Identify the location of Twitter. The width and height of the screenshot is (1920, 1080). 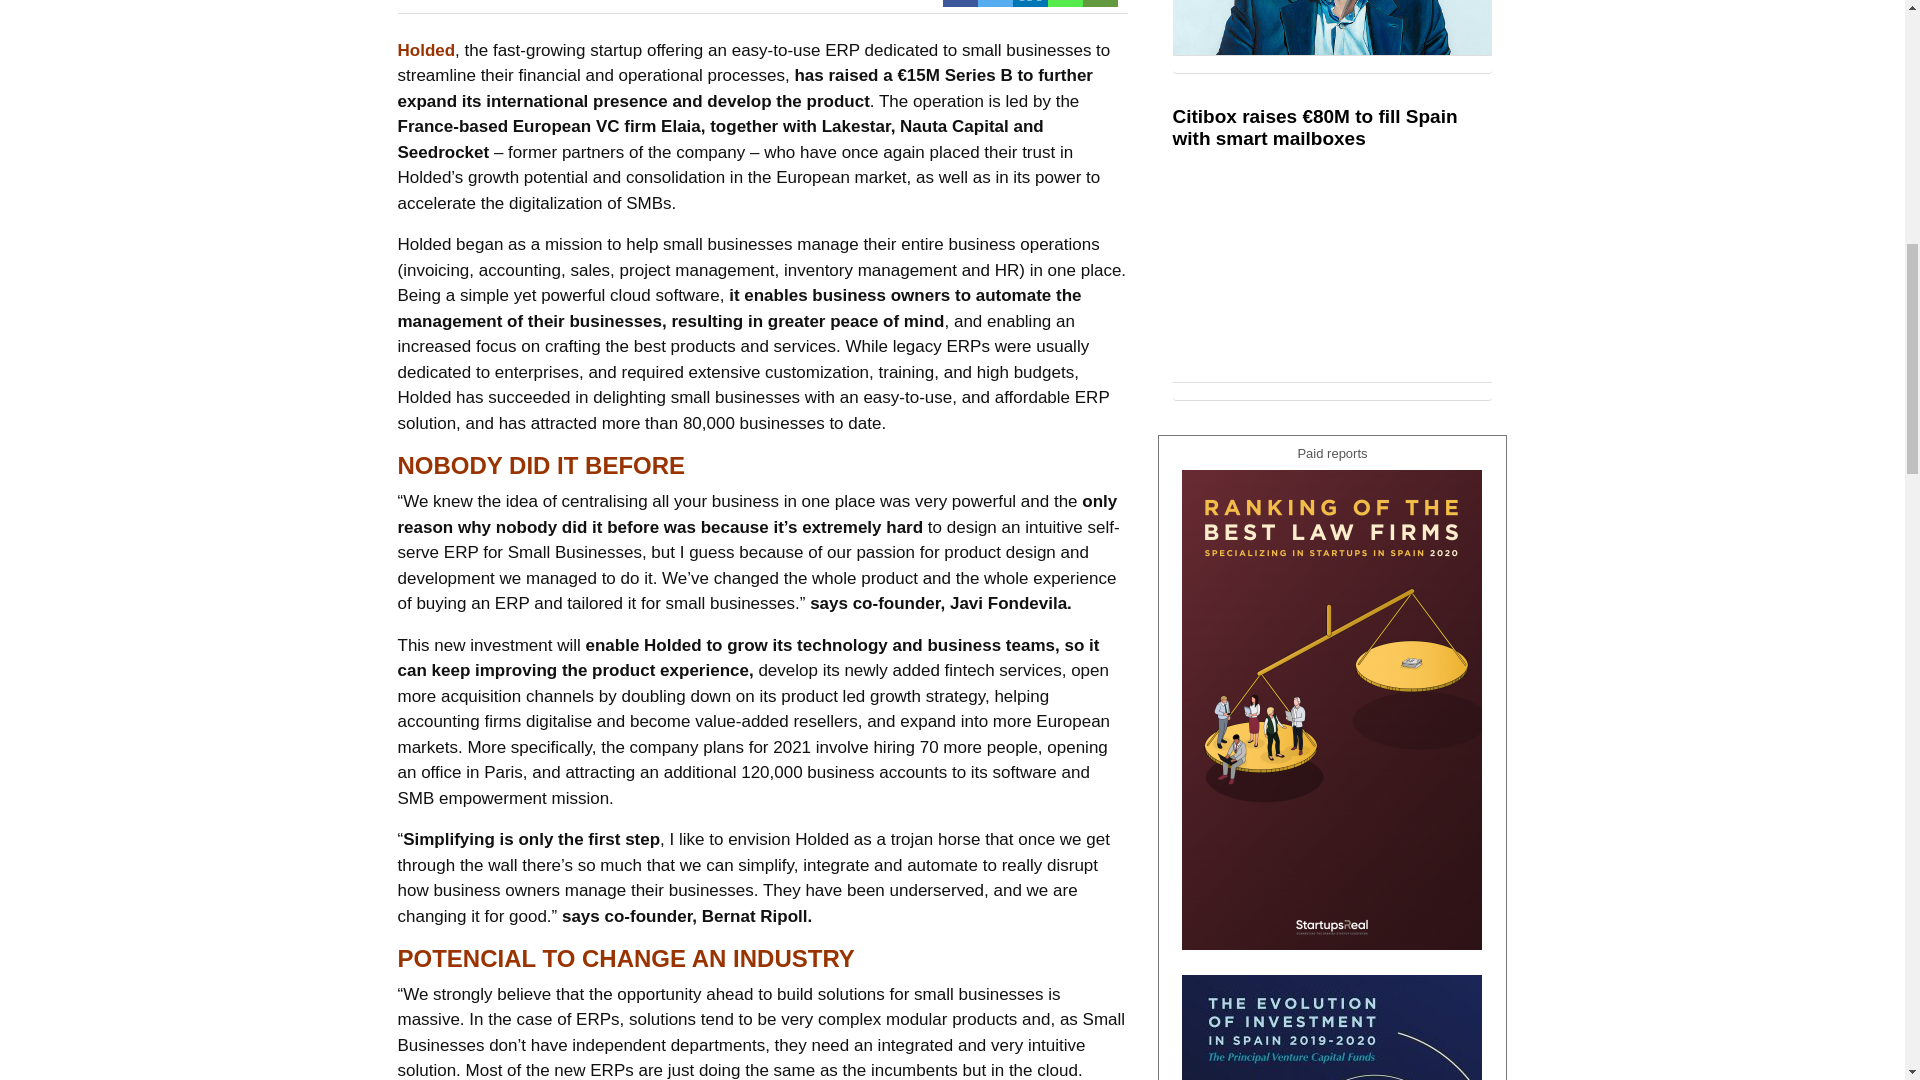
(995, 3).